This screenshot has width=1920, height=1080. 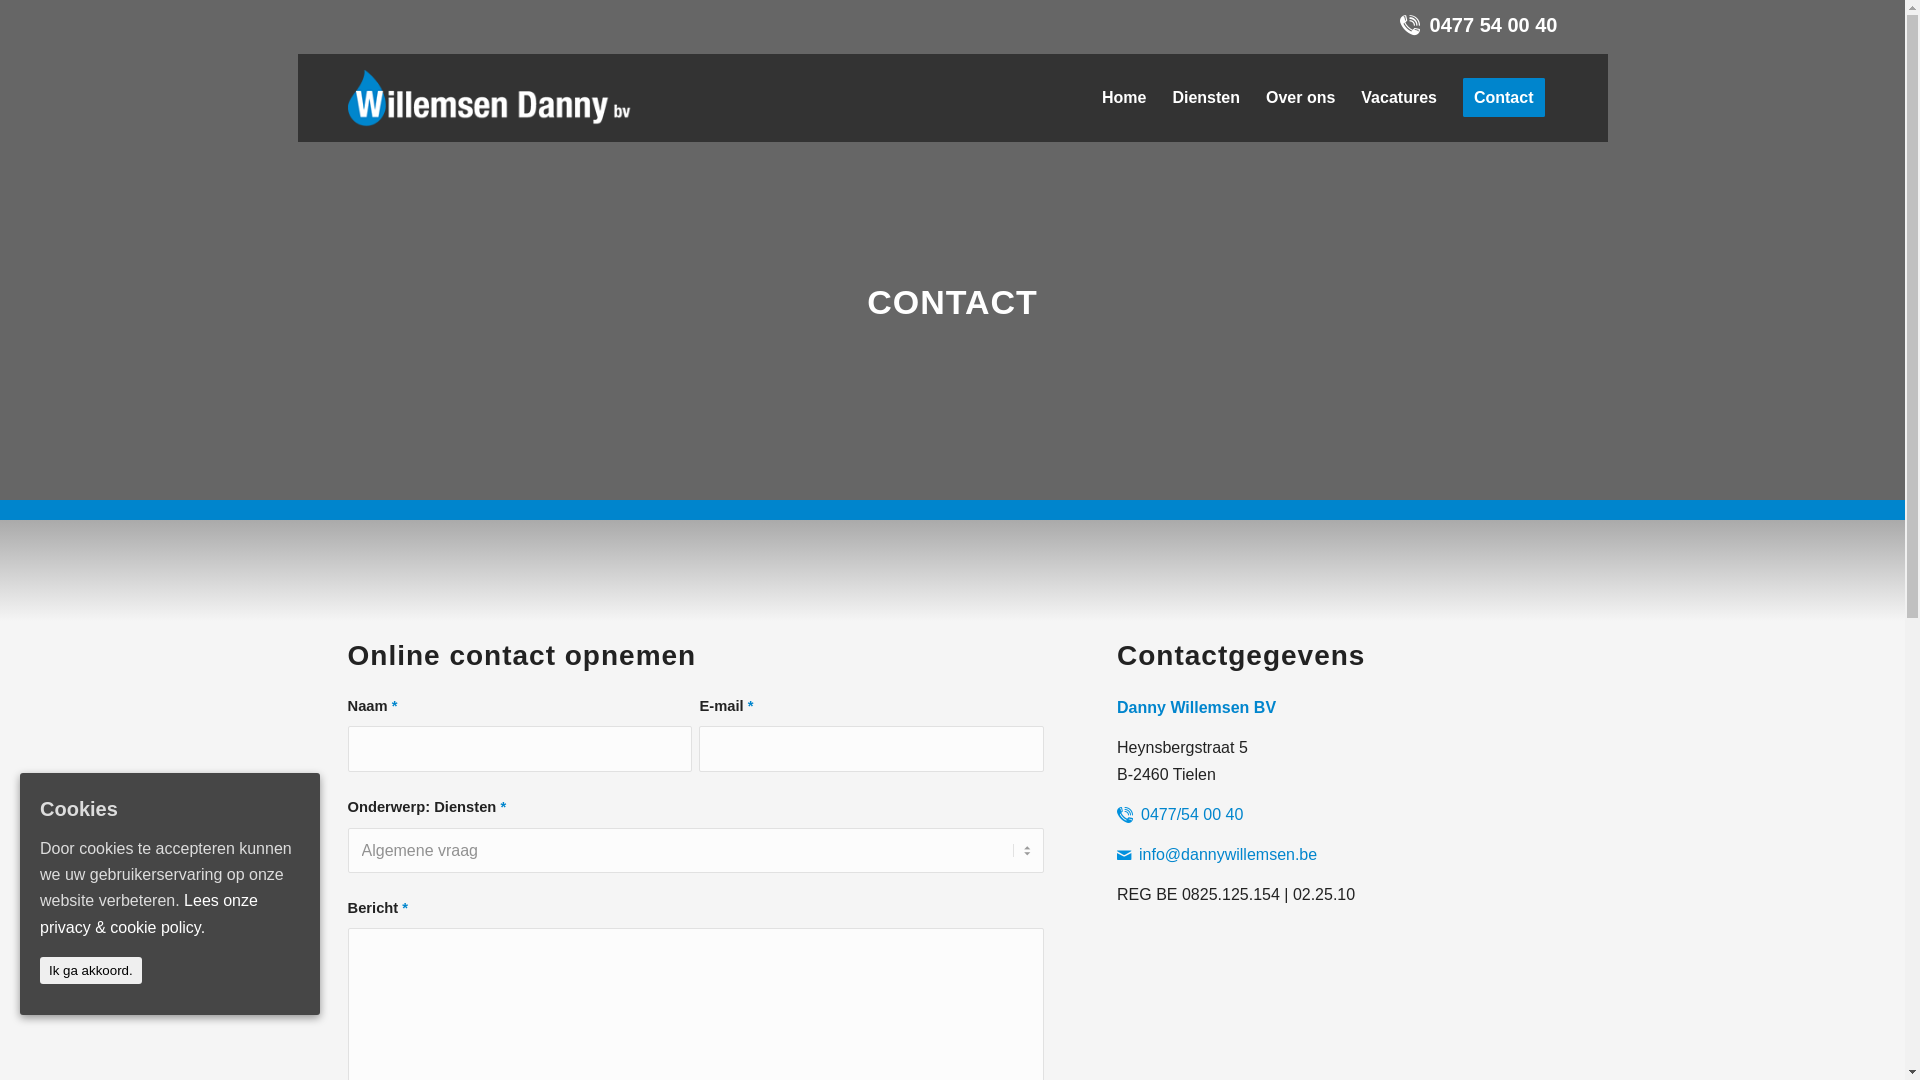 I want to click on 0477 54 00 40, so click(x=1494, y=25).